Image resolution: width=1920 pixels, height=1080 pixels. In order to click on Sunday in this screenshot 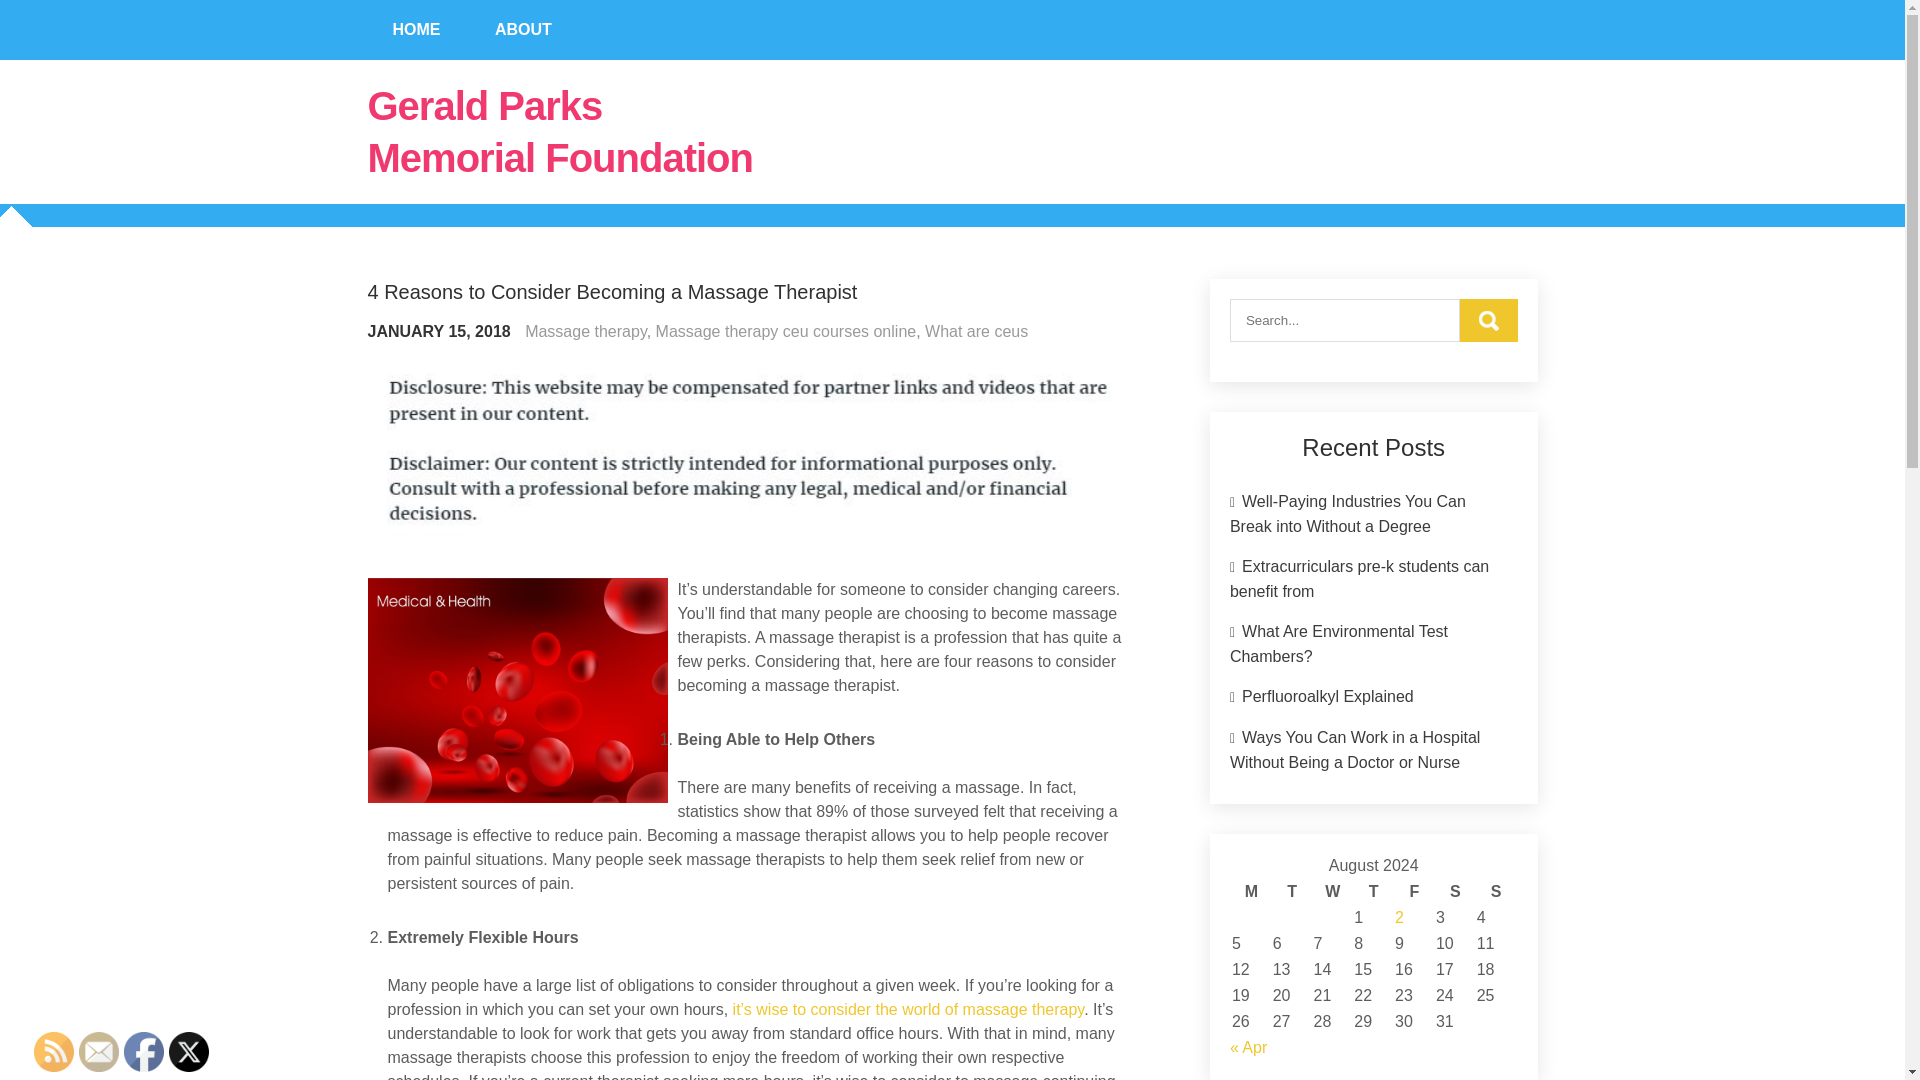, I will do `click(1496, 892)`.